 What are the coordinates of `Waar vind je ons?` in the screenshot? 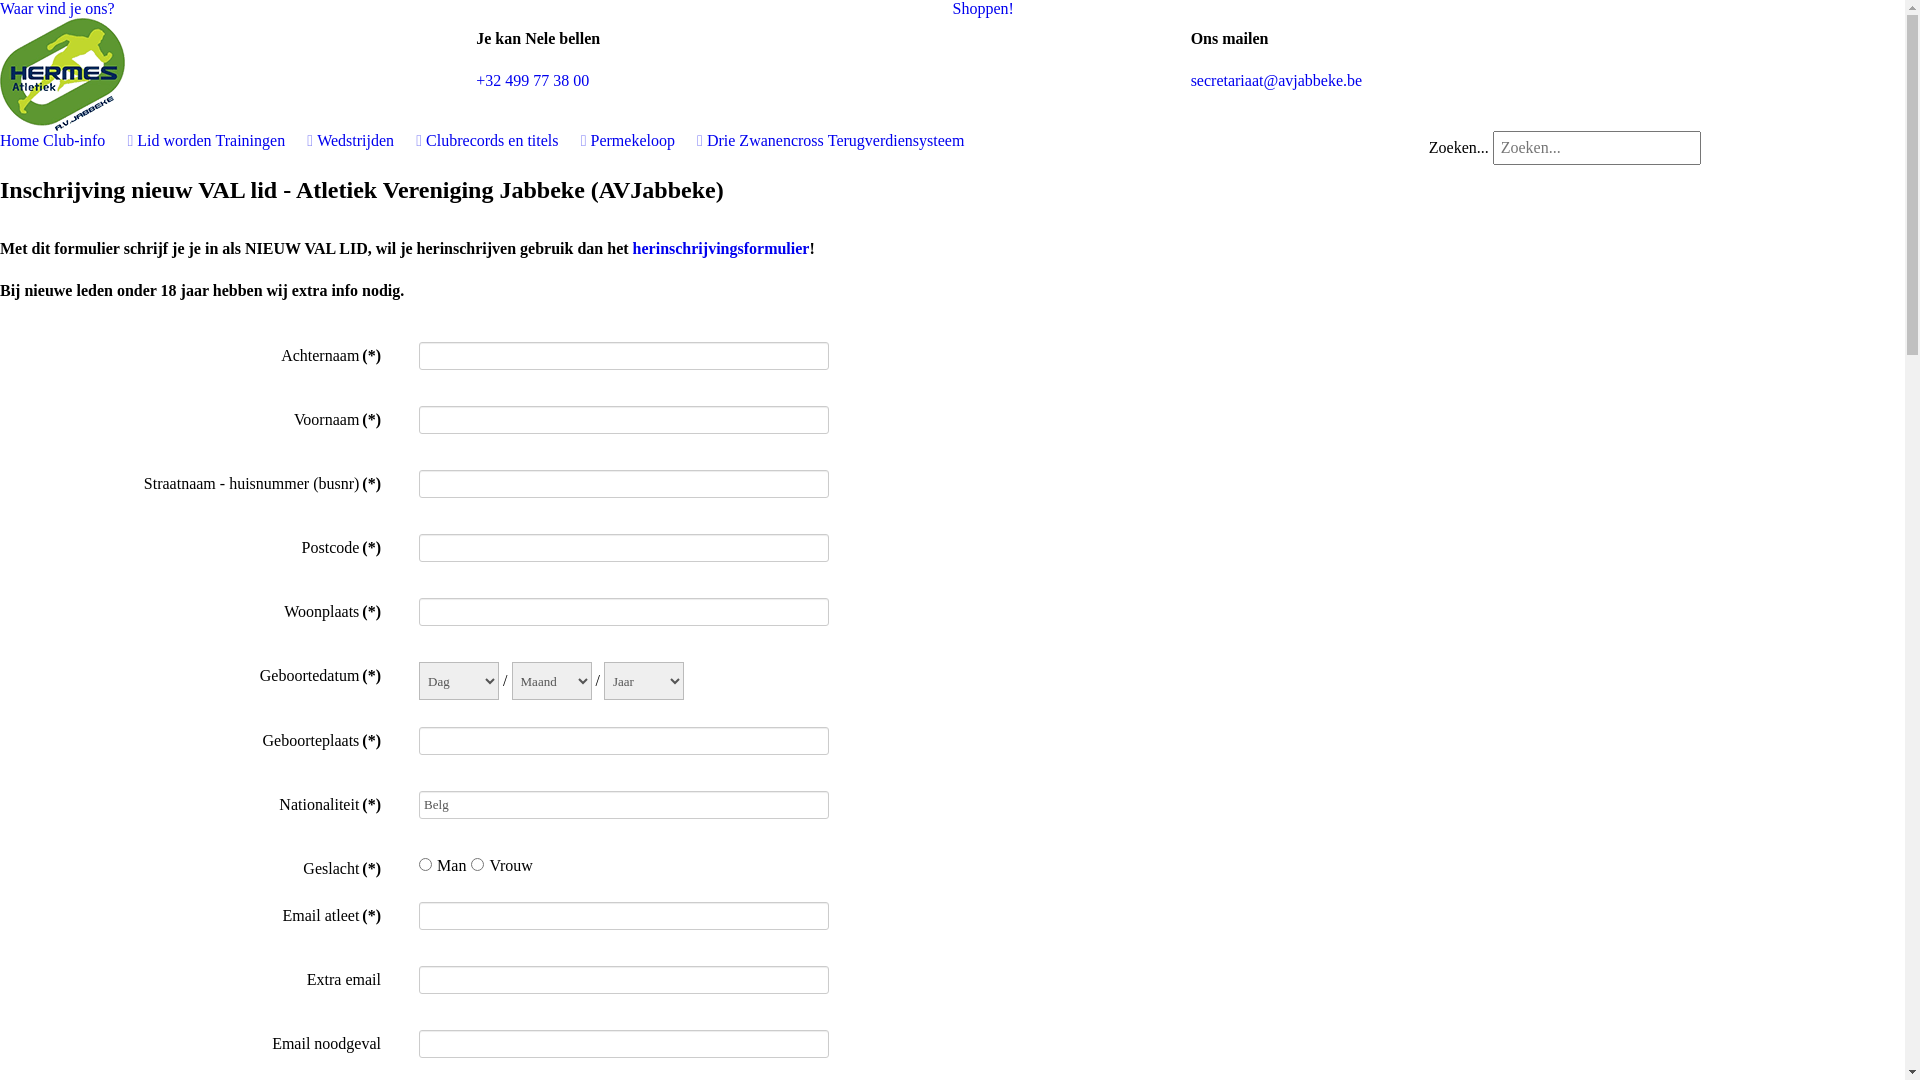 It's located at (58, 8).